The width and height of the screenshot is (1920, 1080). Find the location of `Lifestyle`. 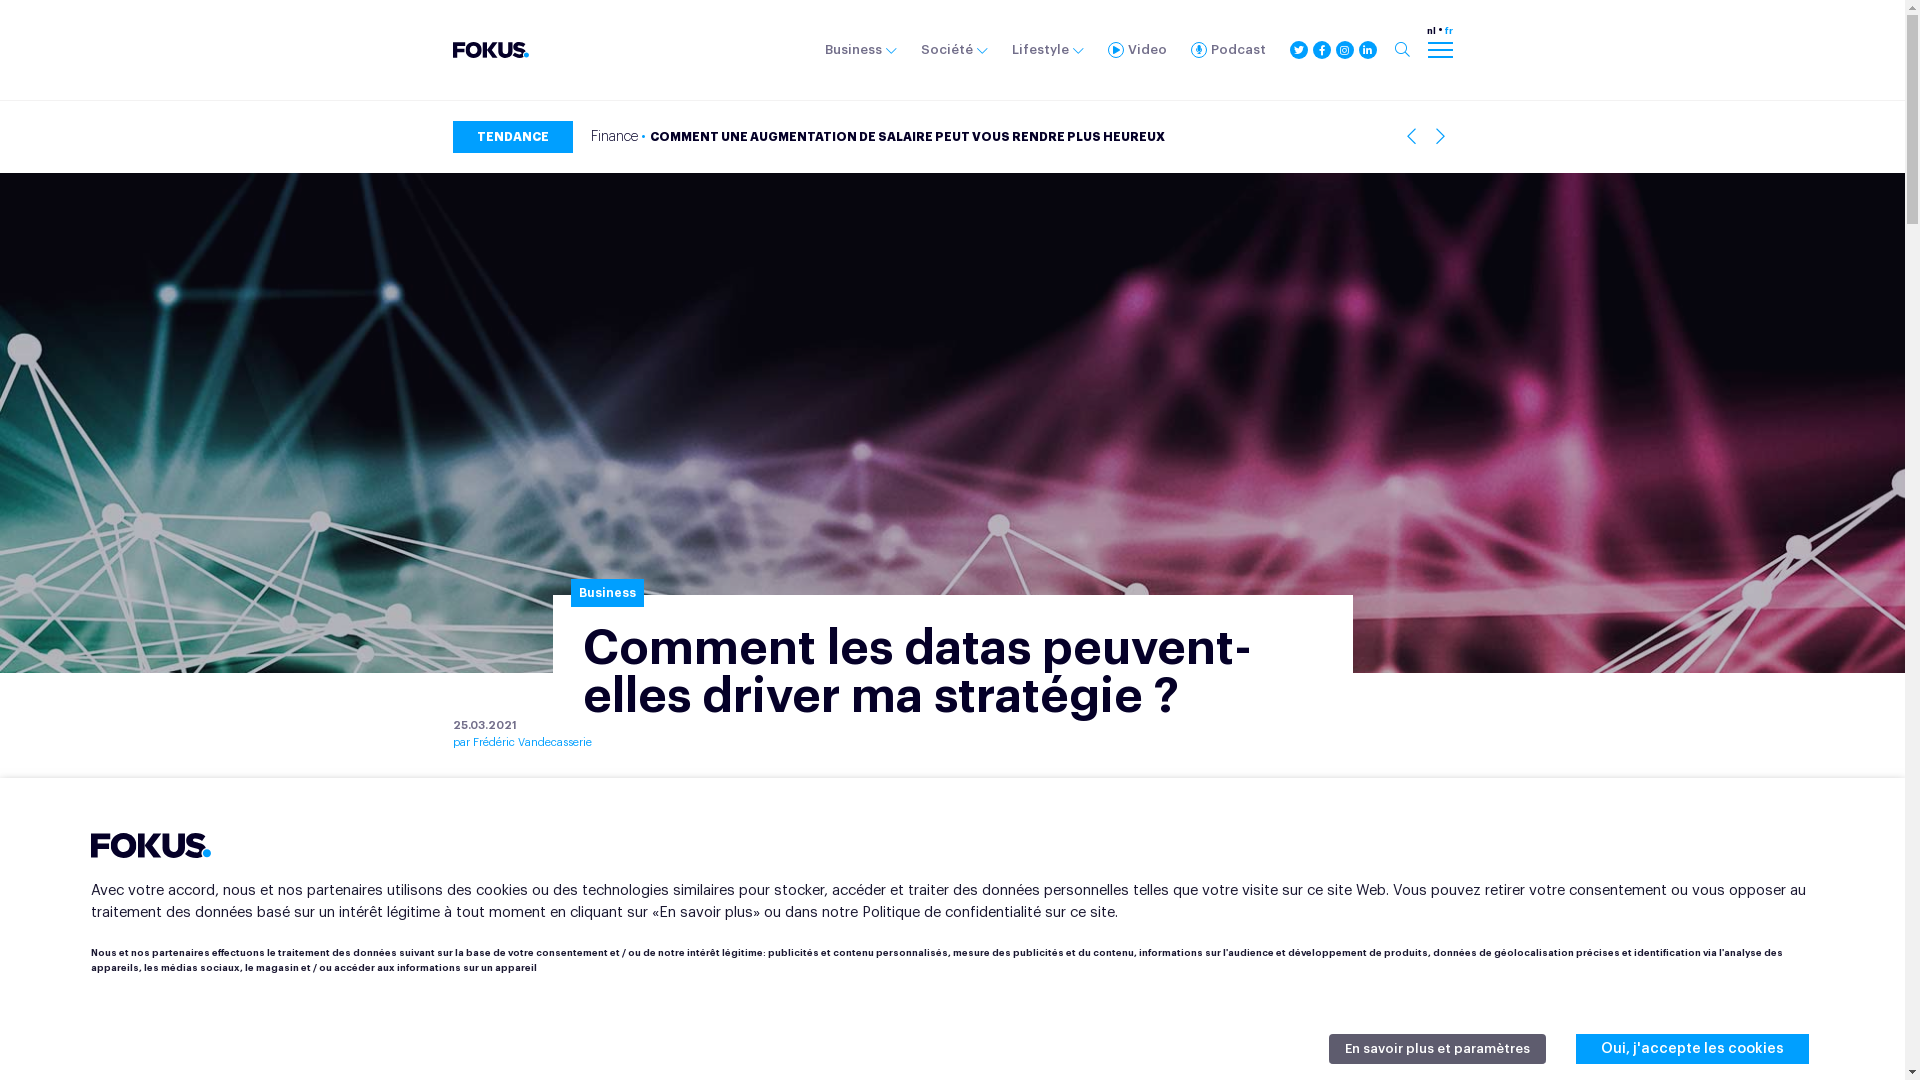

Lifestyle is located at coordinates (1048, 50).